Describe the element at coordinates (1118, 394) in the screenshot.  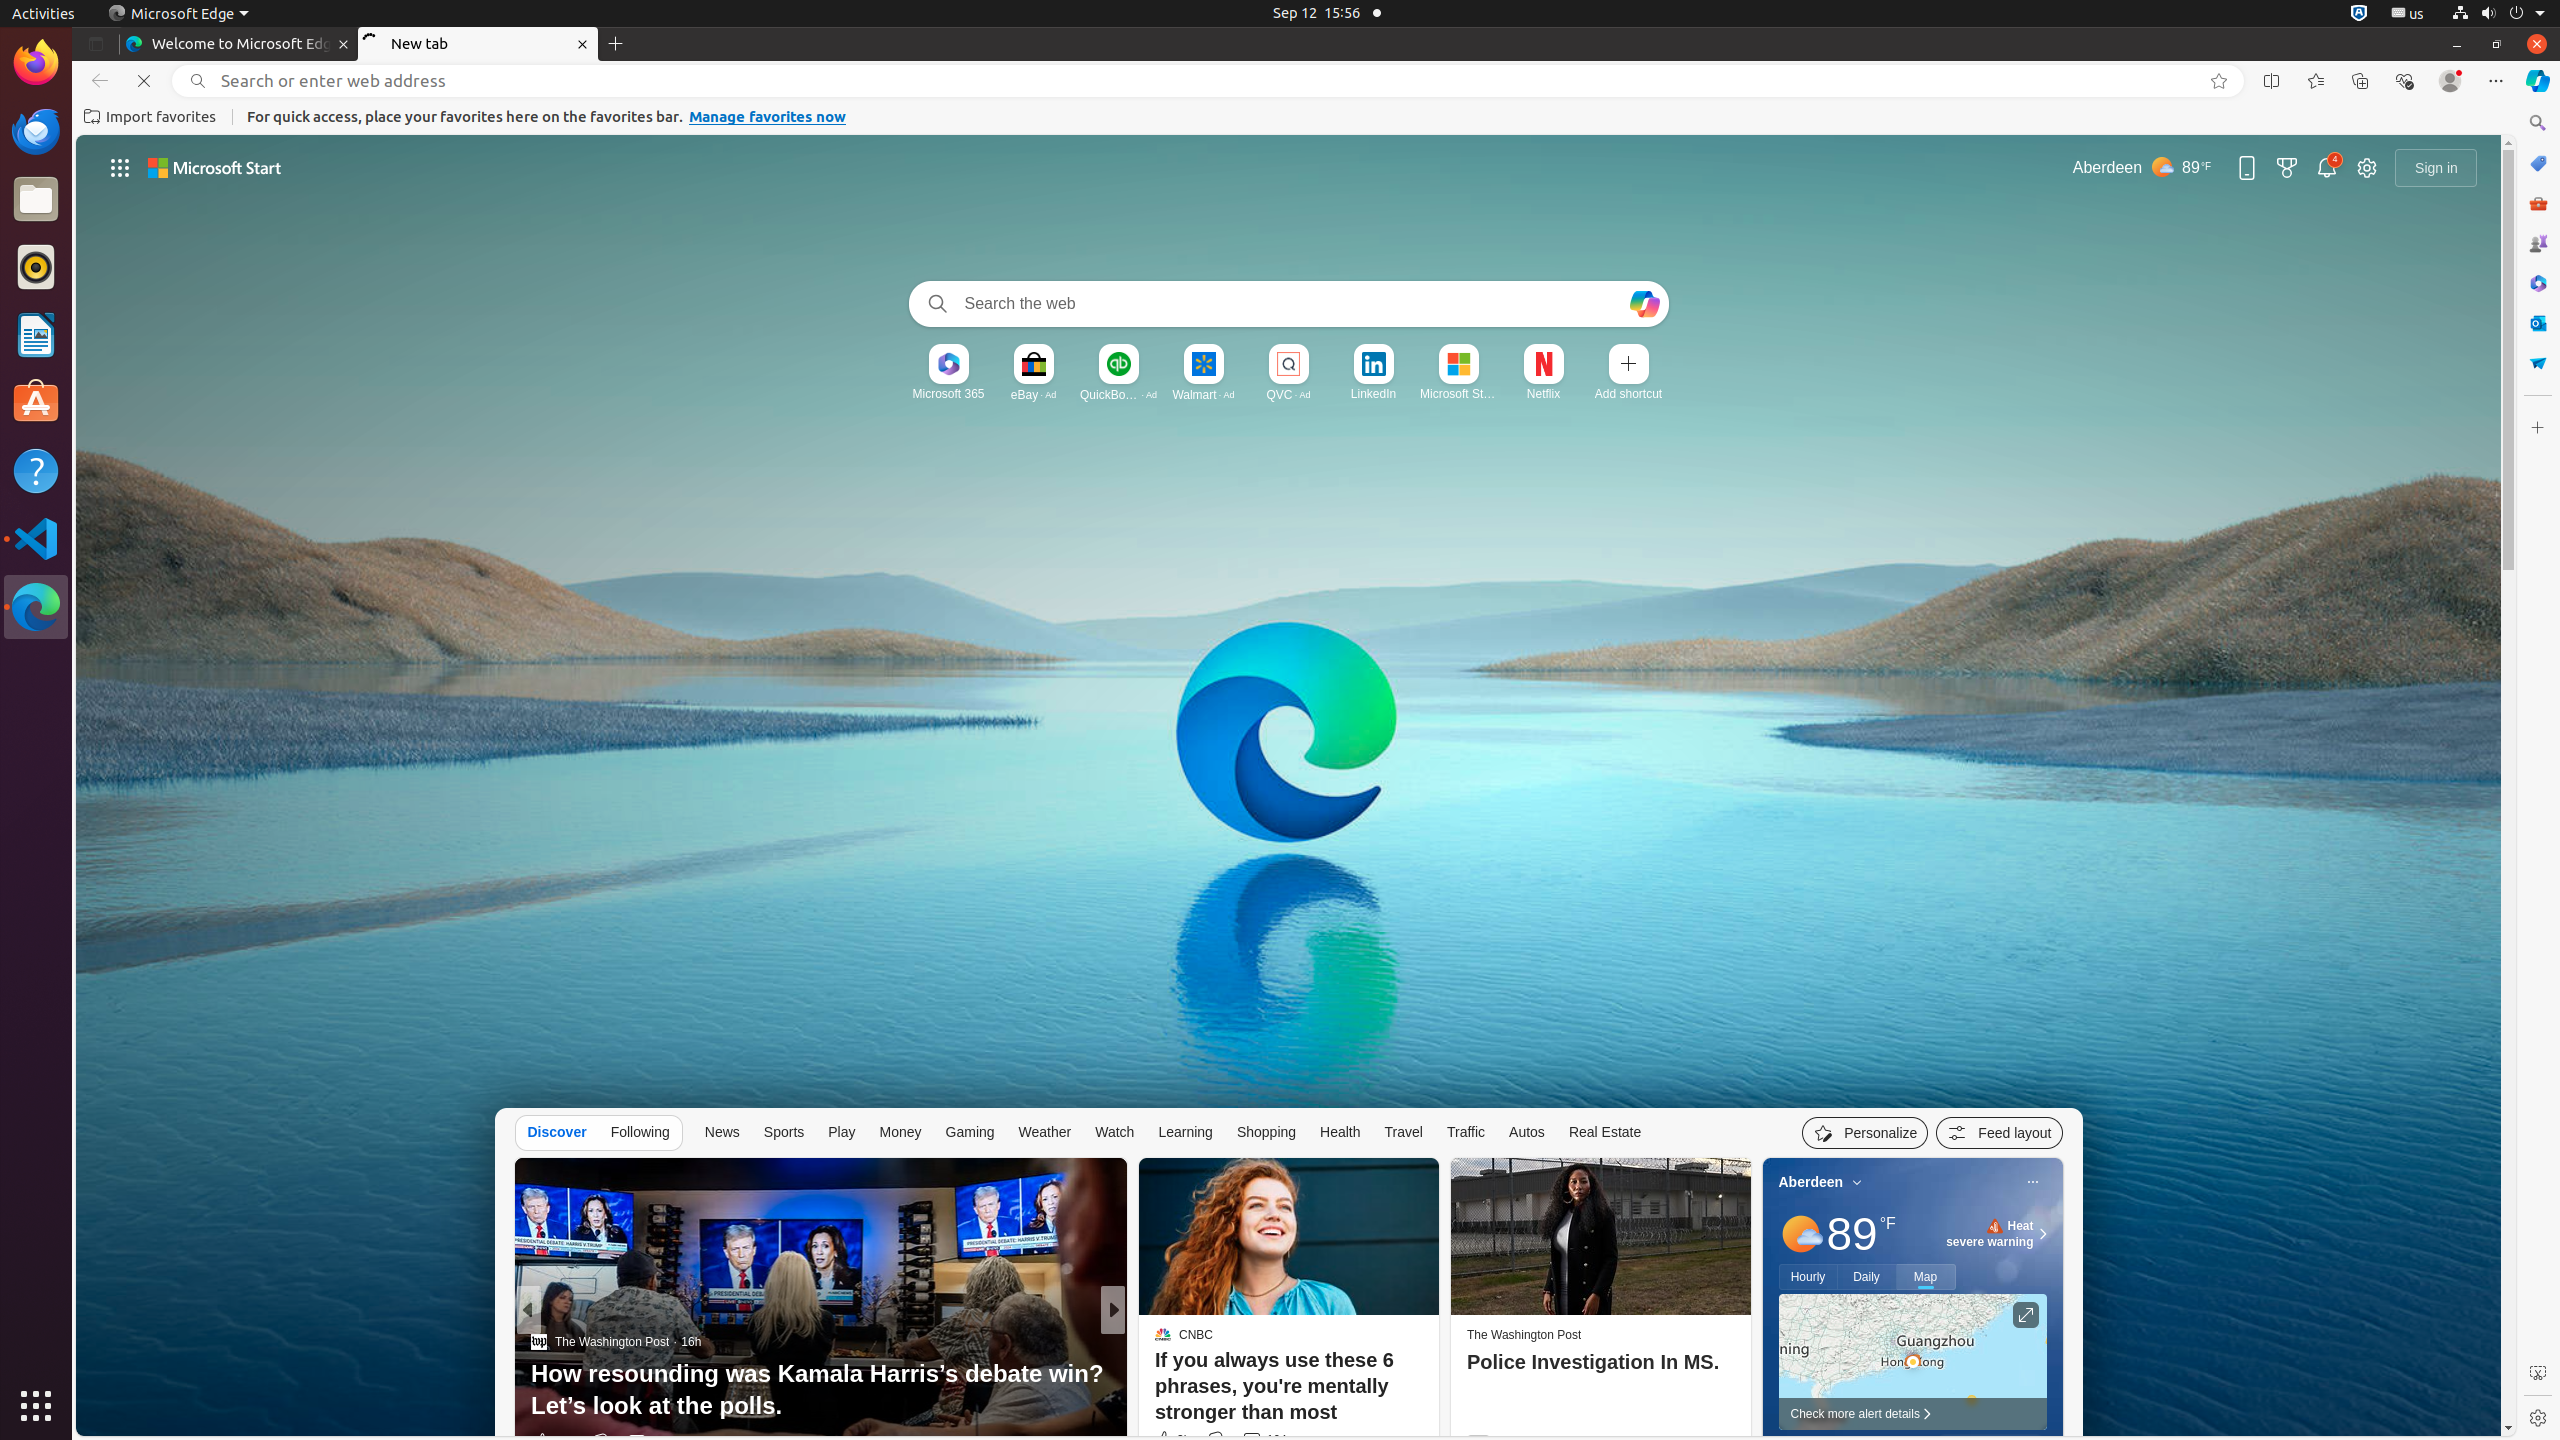
I see `QuickBooks · Ad` at that location.